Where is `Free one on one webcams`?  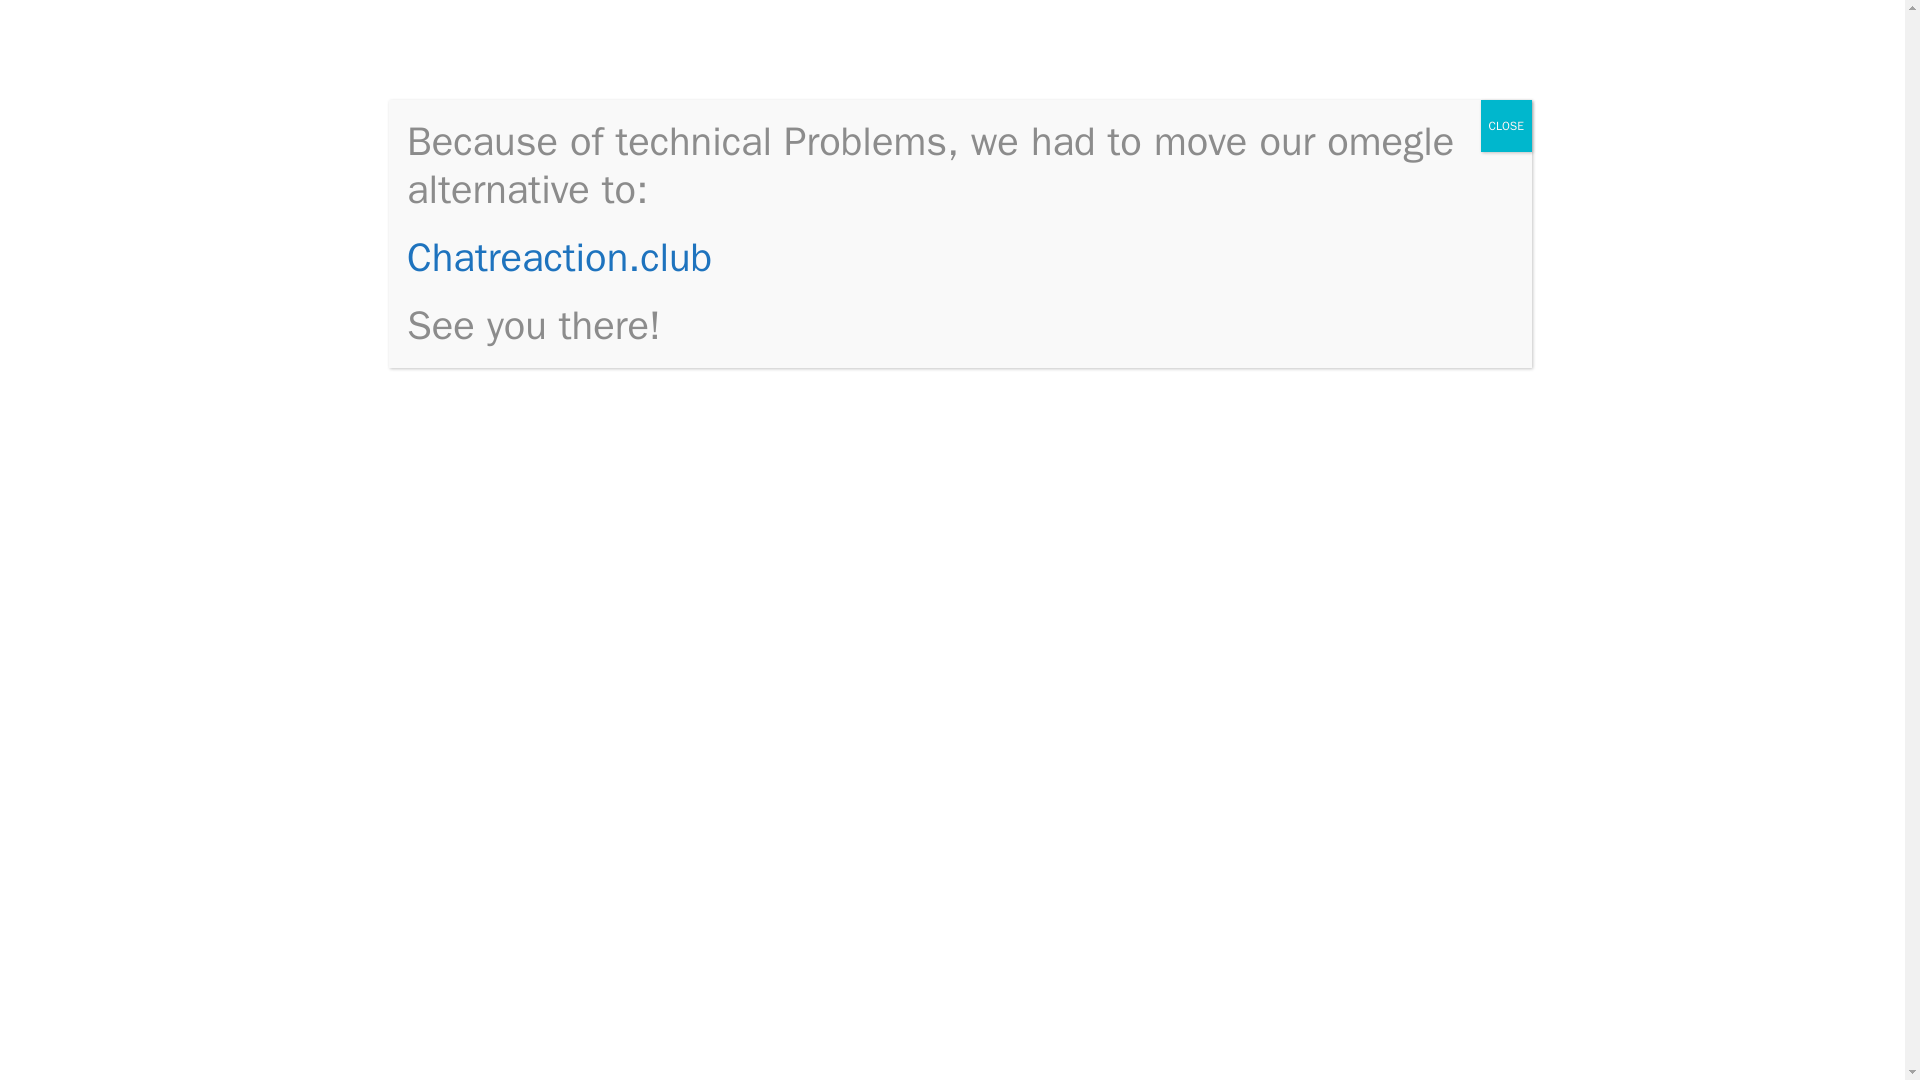
Free one on one webcams is located at coordinates (1328, 363).